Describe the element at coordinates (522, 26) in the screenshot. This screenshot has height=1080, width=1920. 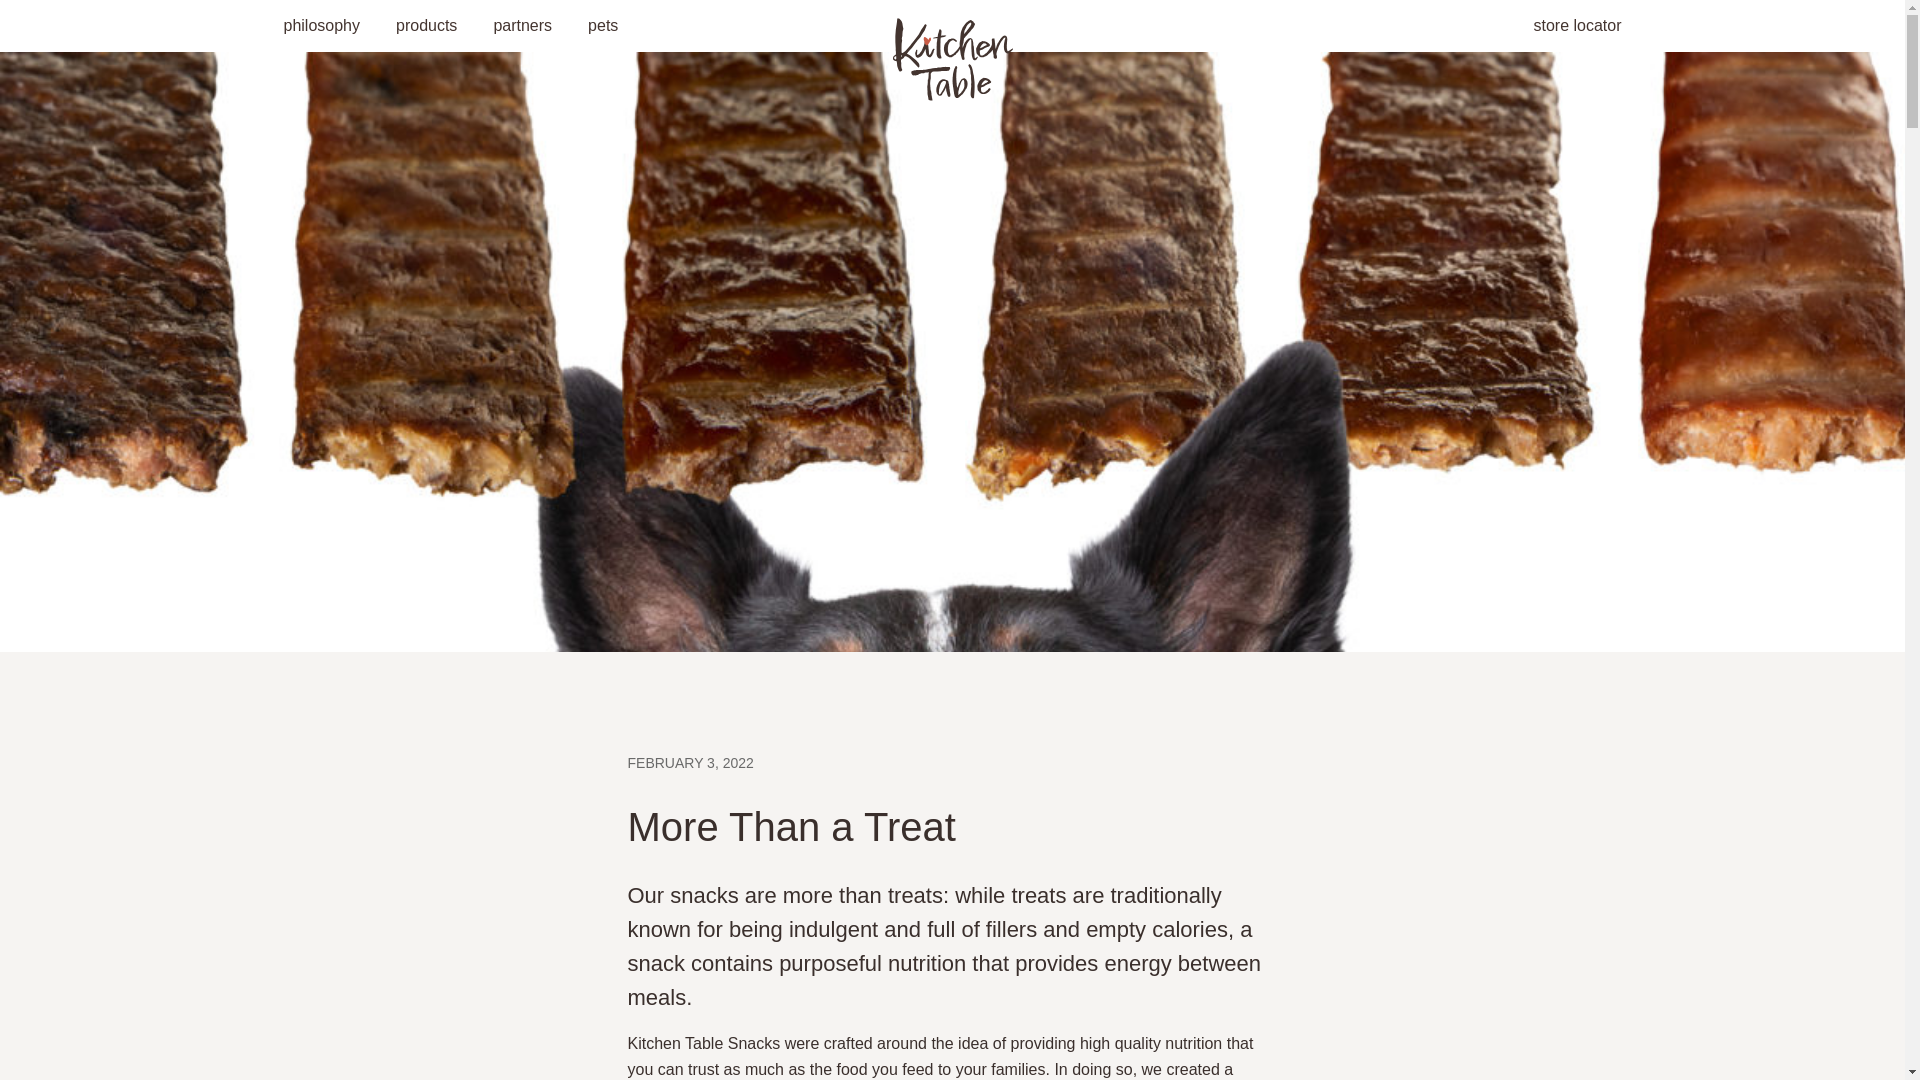
I see `partners` at that location.